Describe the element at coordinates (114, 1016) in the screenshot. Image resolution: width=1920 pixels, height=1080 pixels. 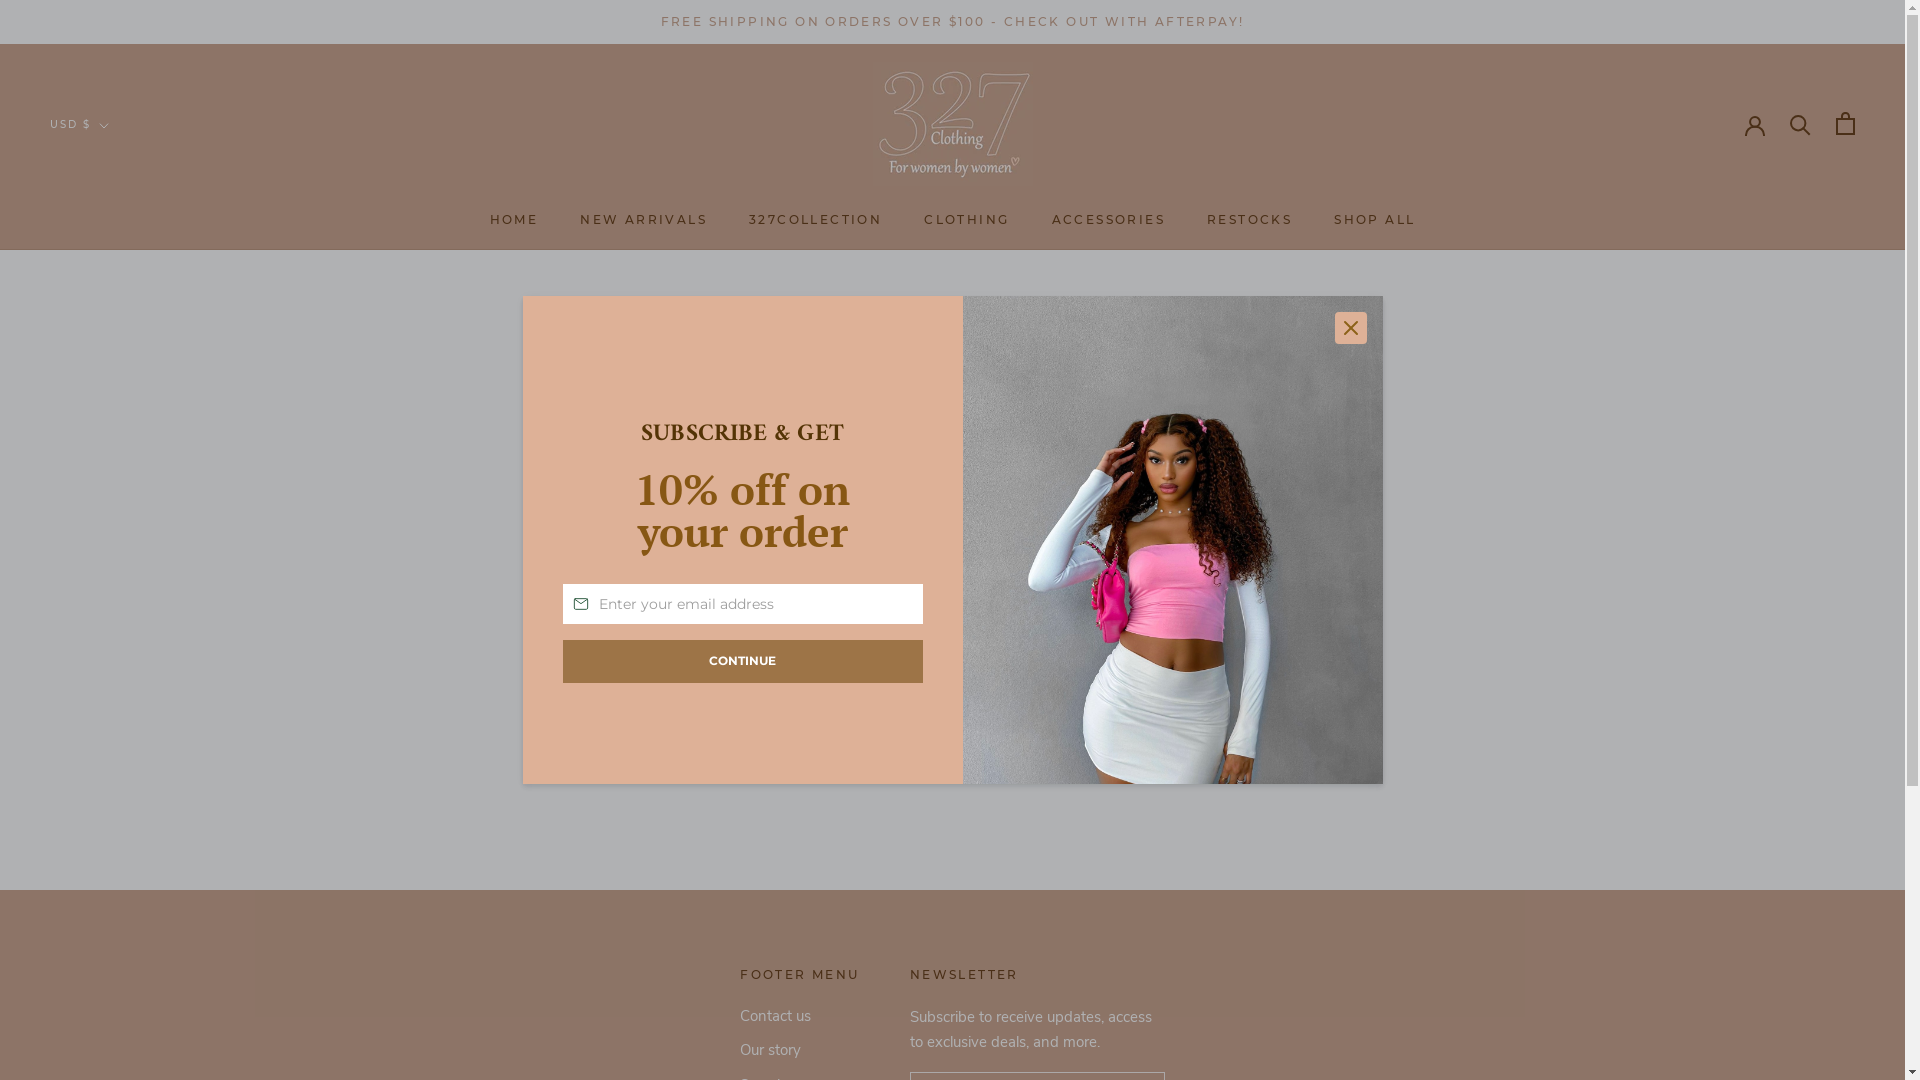
I see `GBP` at that location.